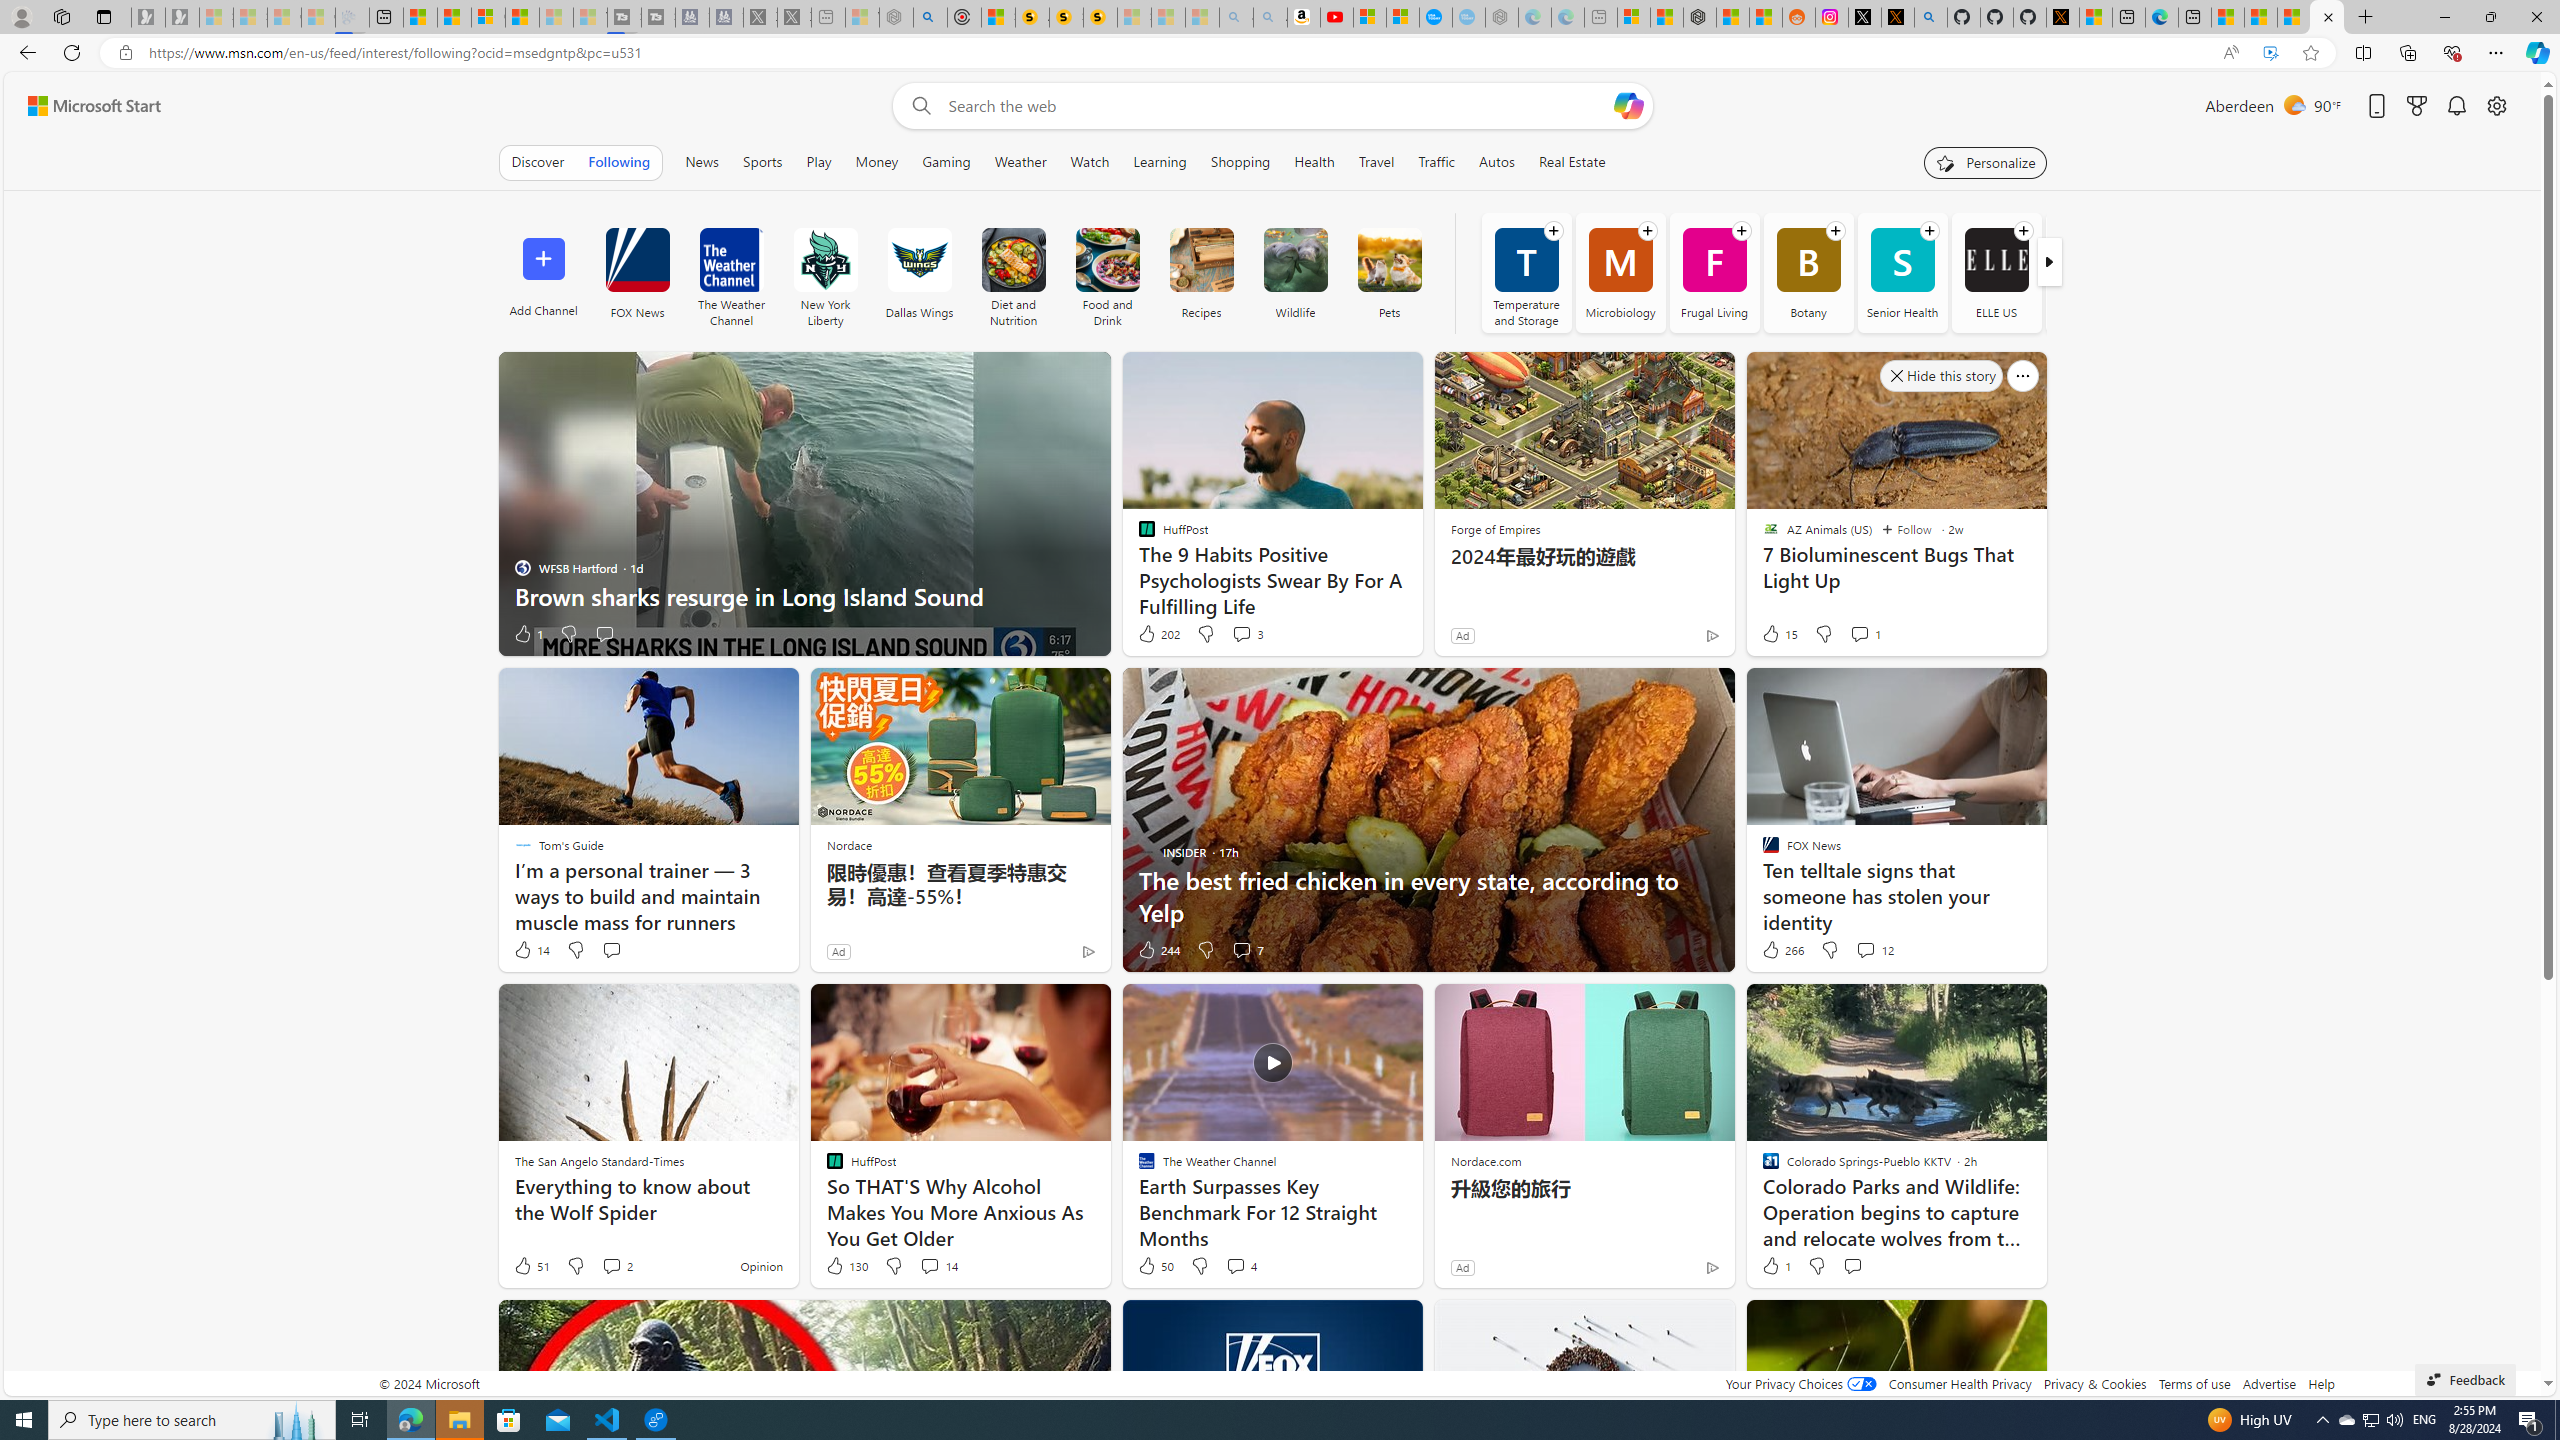 This screenshot has width=2560, height=1440. What do you see at coordinates (1158, 634) in the screenshot?
I see `202 Like` at bounding box center [1158, 634].